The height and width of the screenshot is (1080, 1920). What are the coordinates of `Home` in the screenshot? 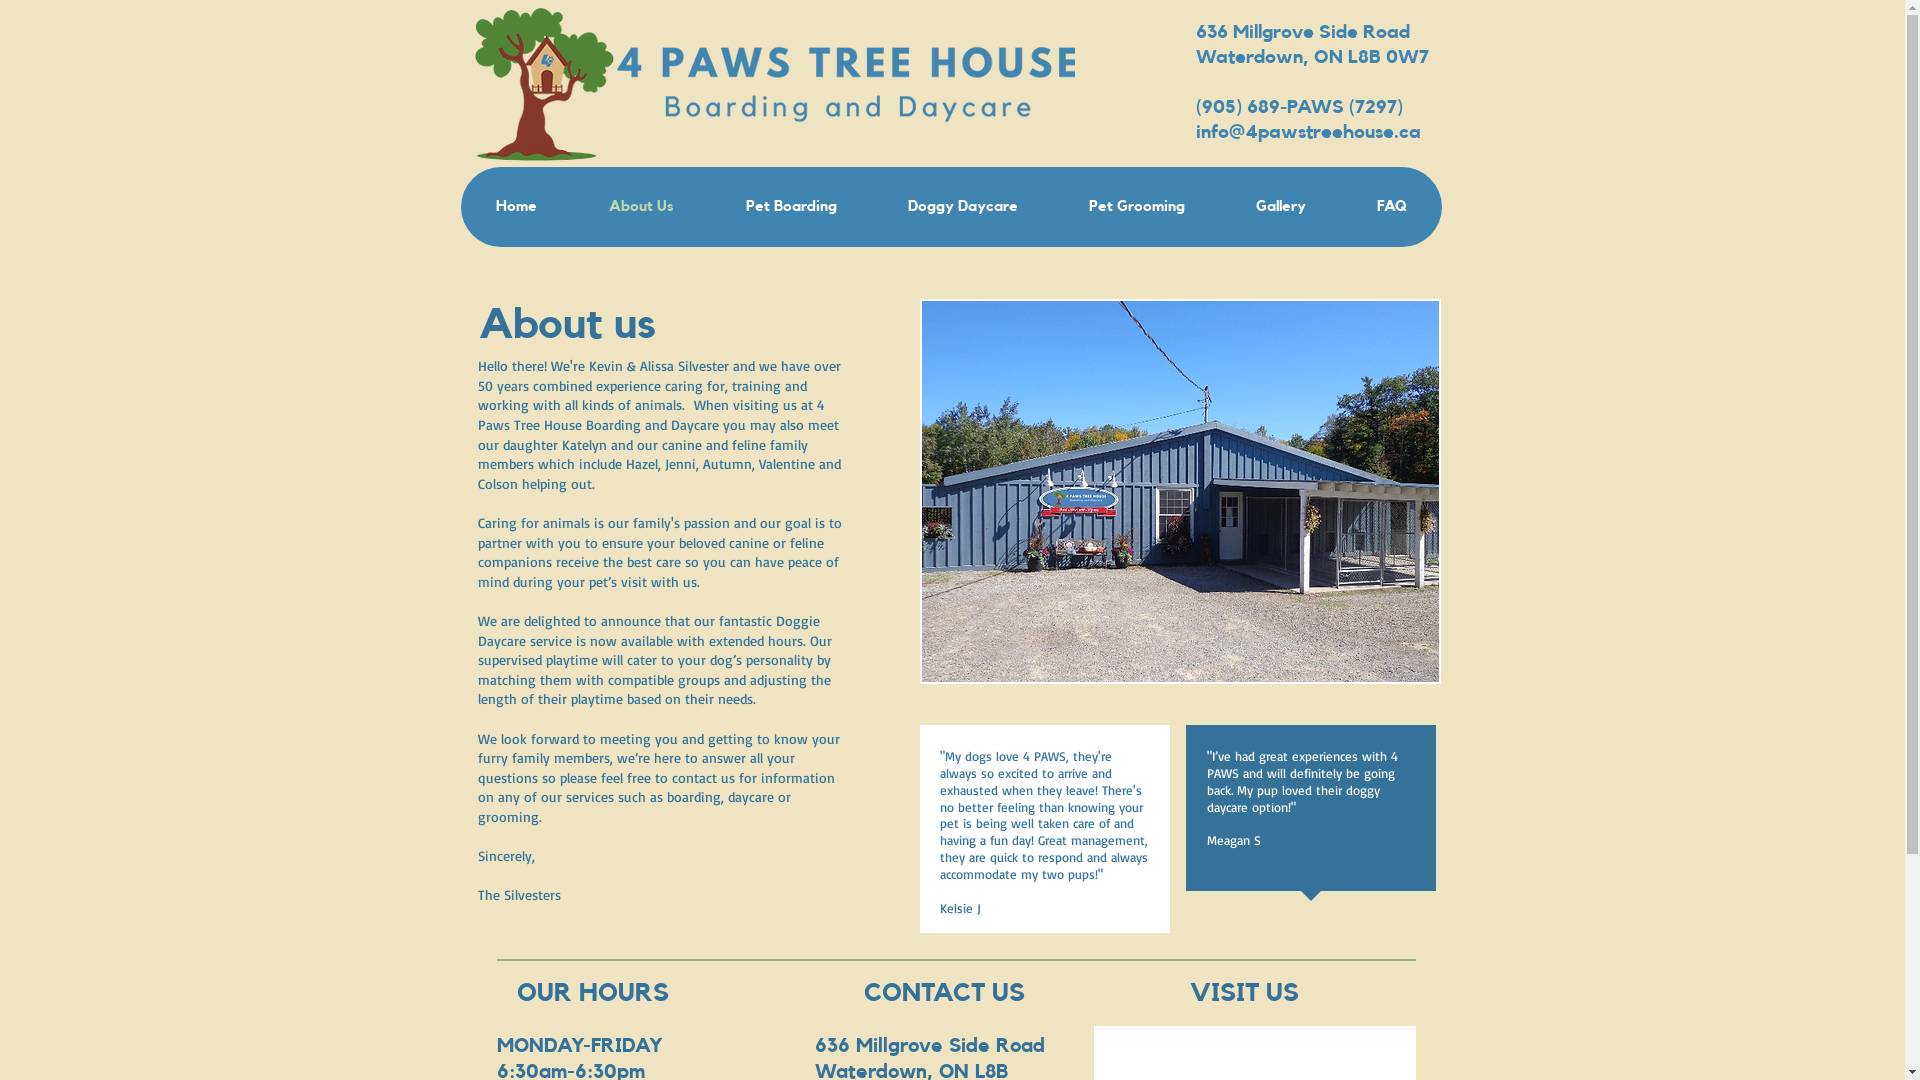 It's located at (516, 207).